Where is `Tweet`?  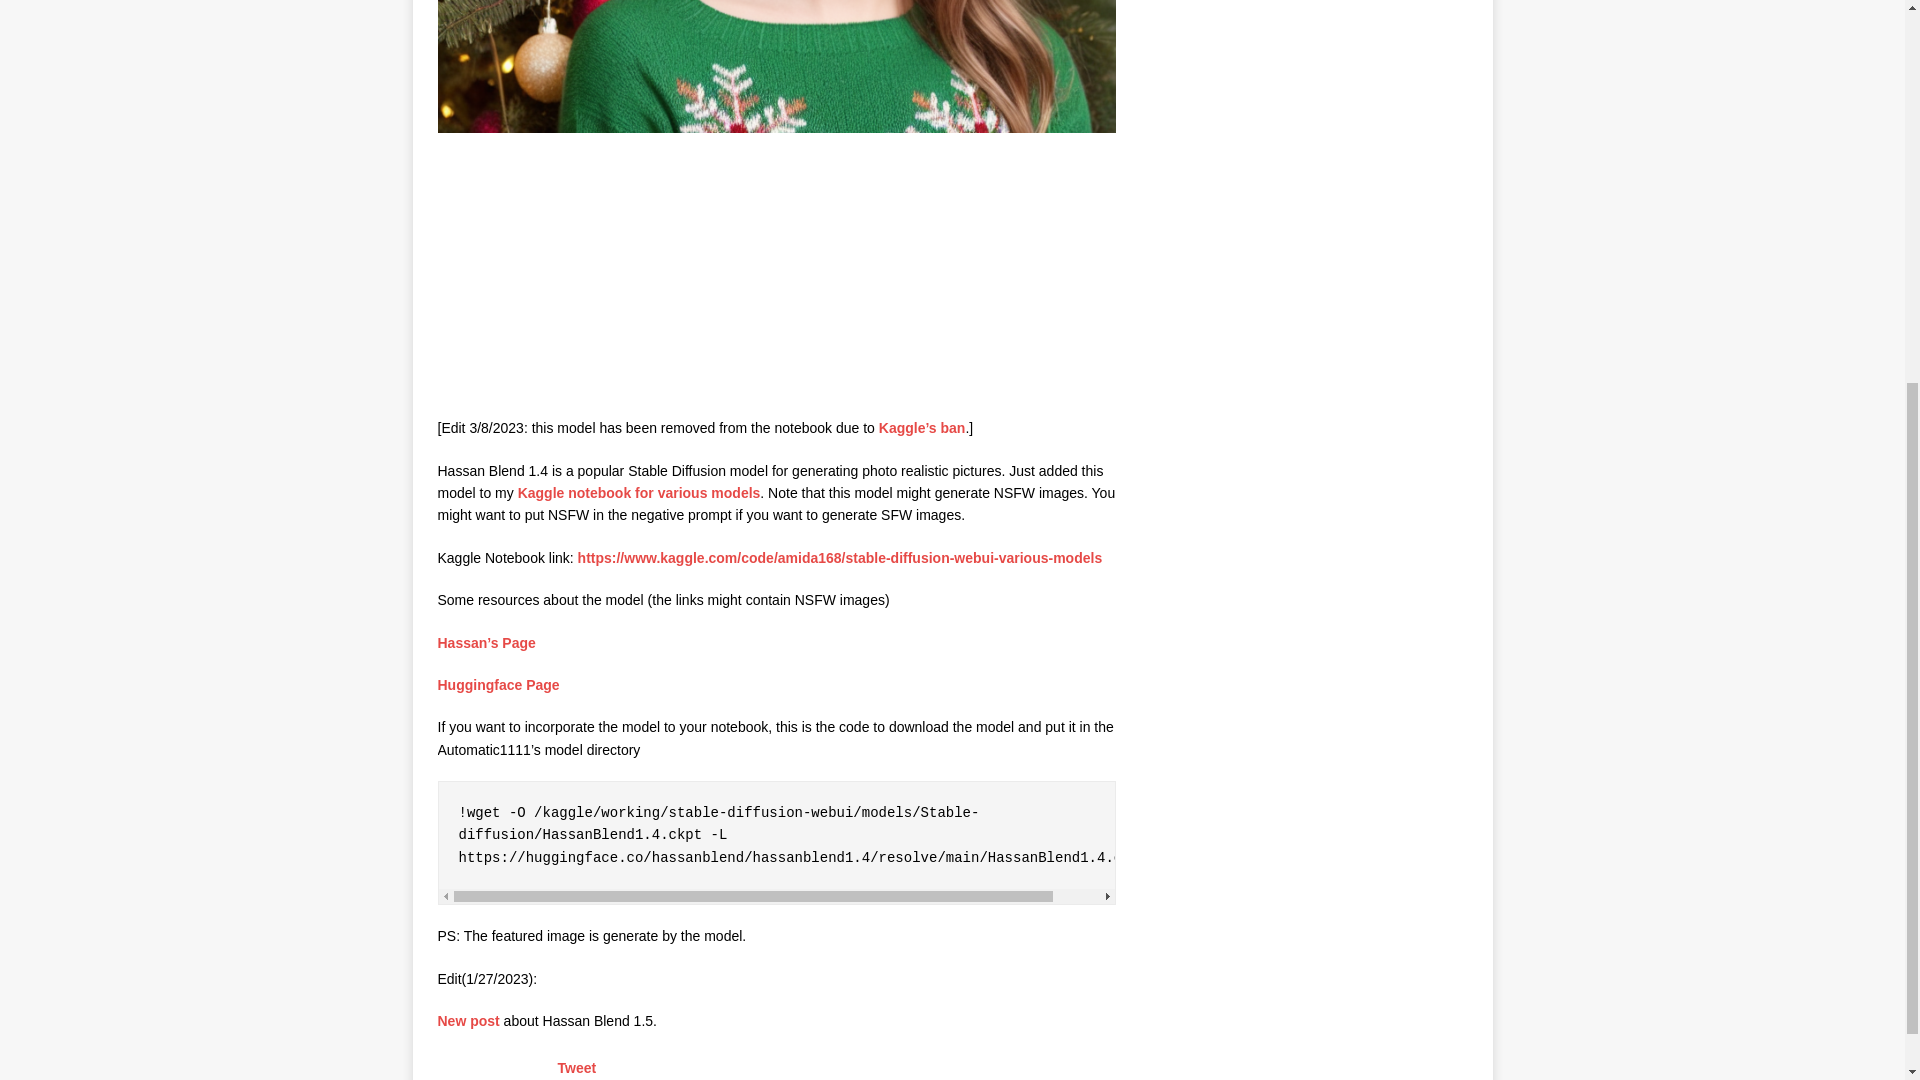
Tweet is located at coordinates (578, 1067).